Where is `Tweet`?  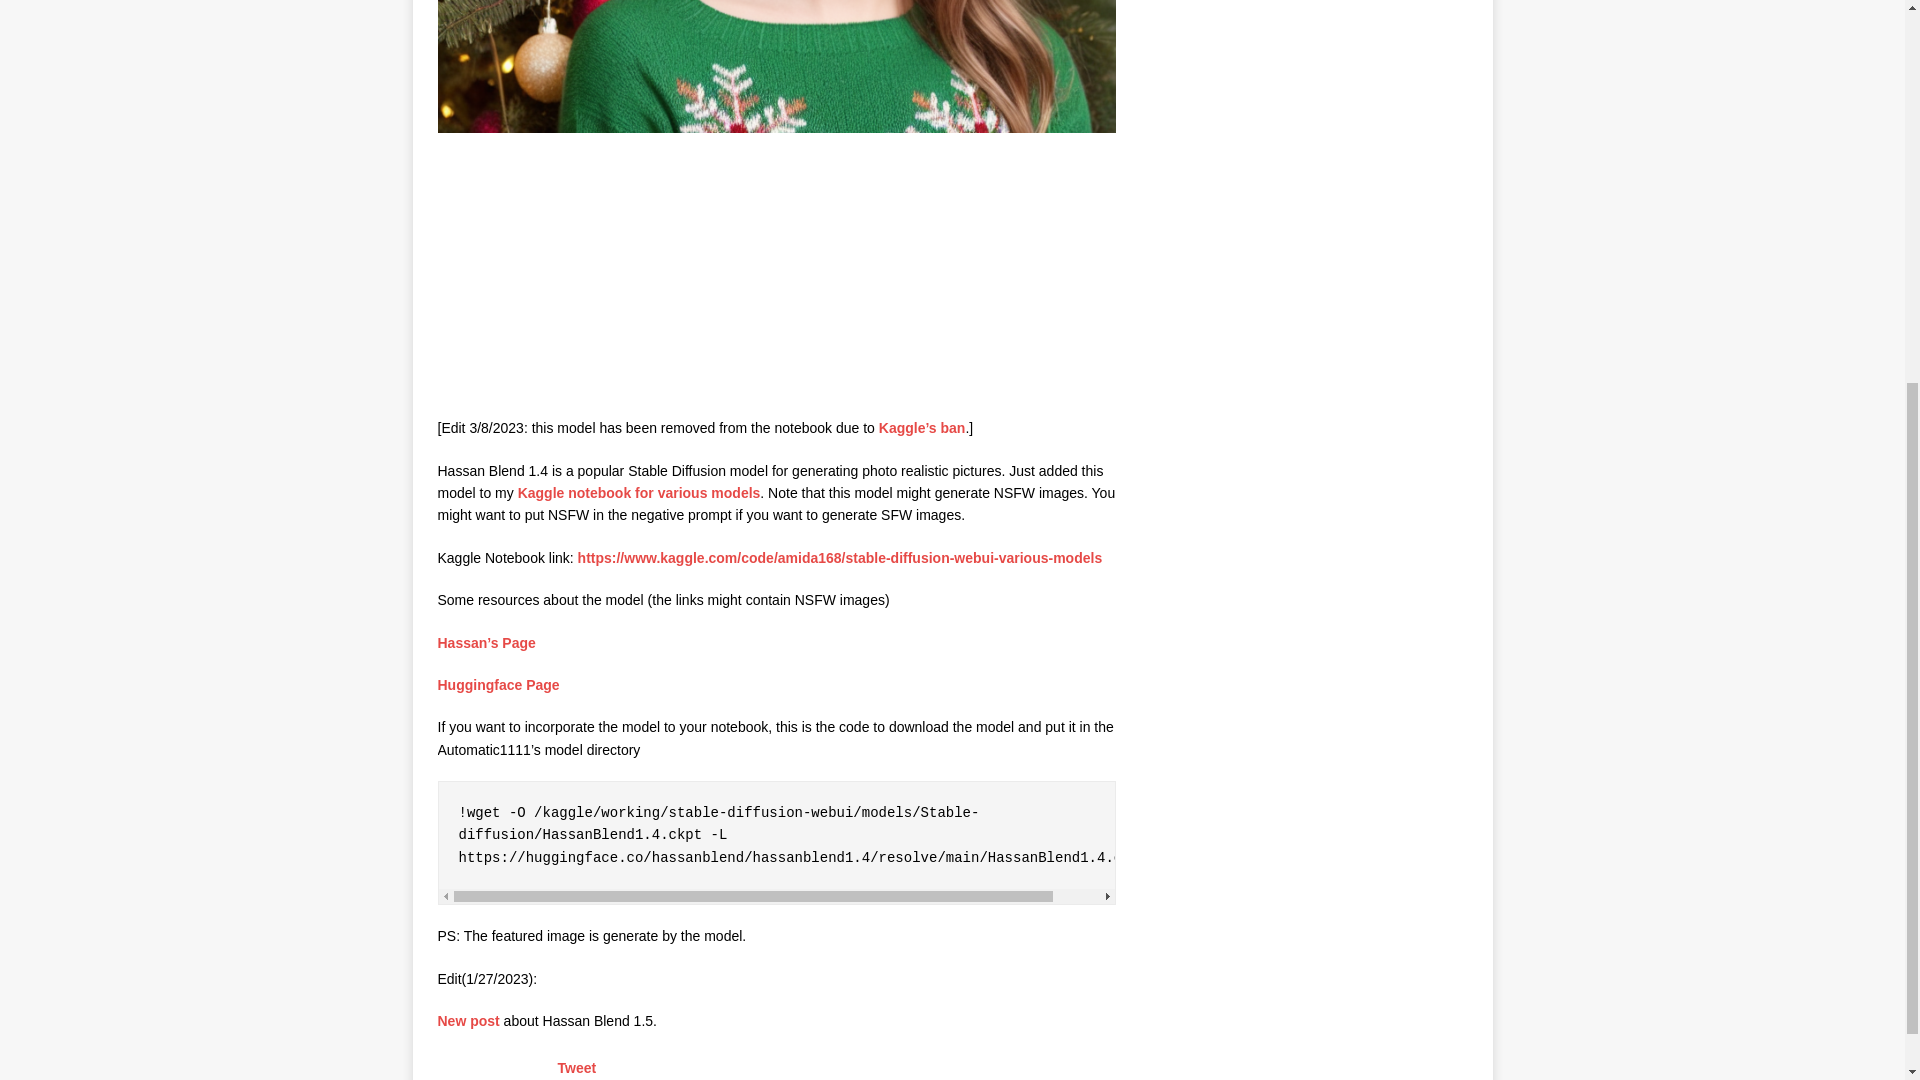
Tweet is located at coordinates (578, 1067).